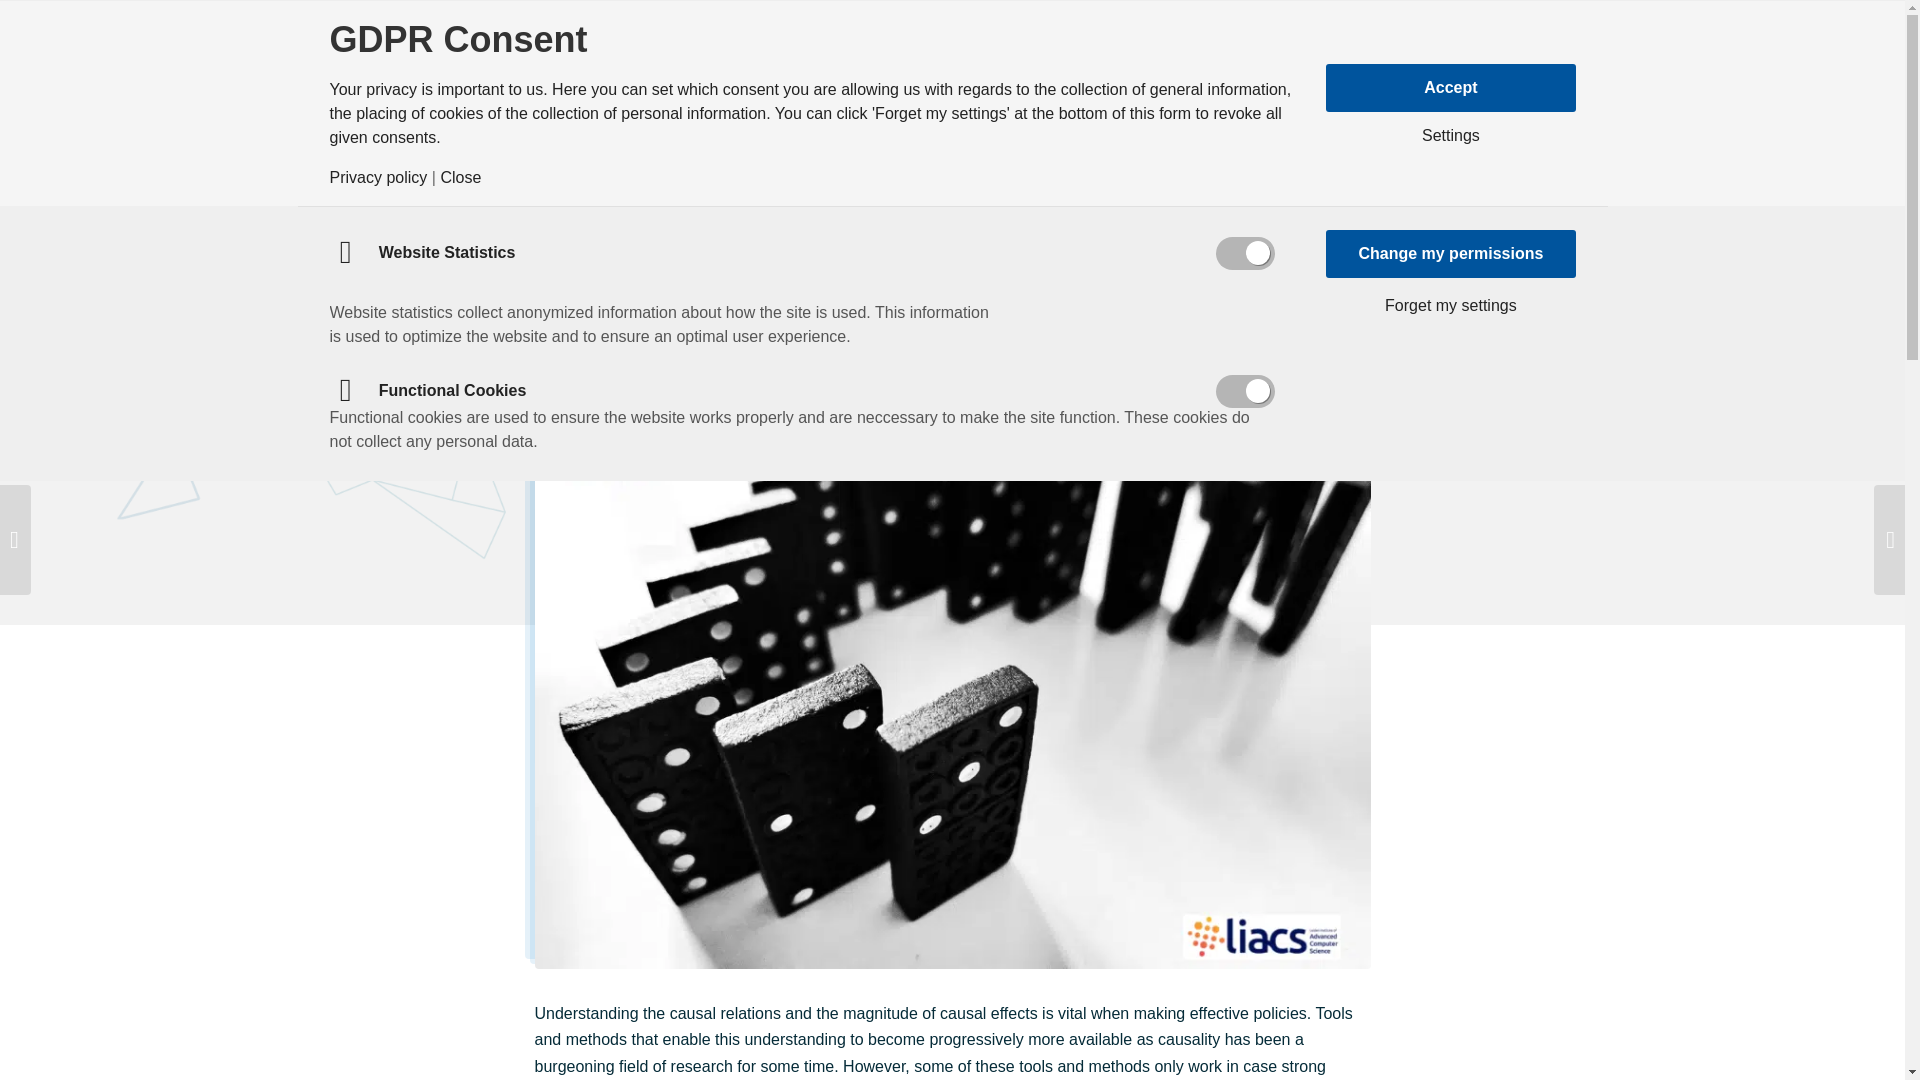  I want to click on Home, so click(566, 40).